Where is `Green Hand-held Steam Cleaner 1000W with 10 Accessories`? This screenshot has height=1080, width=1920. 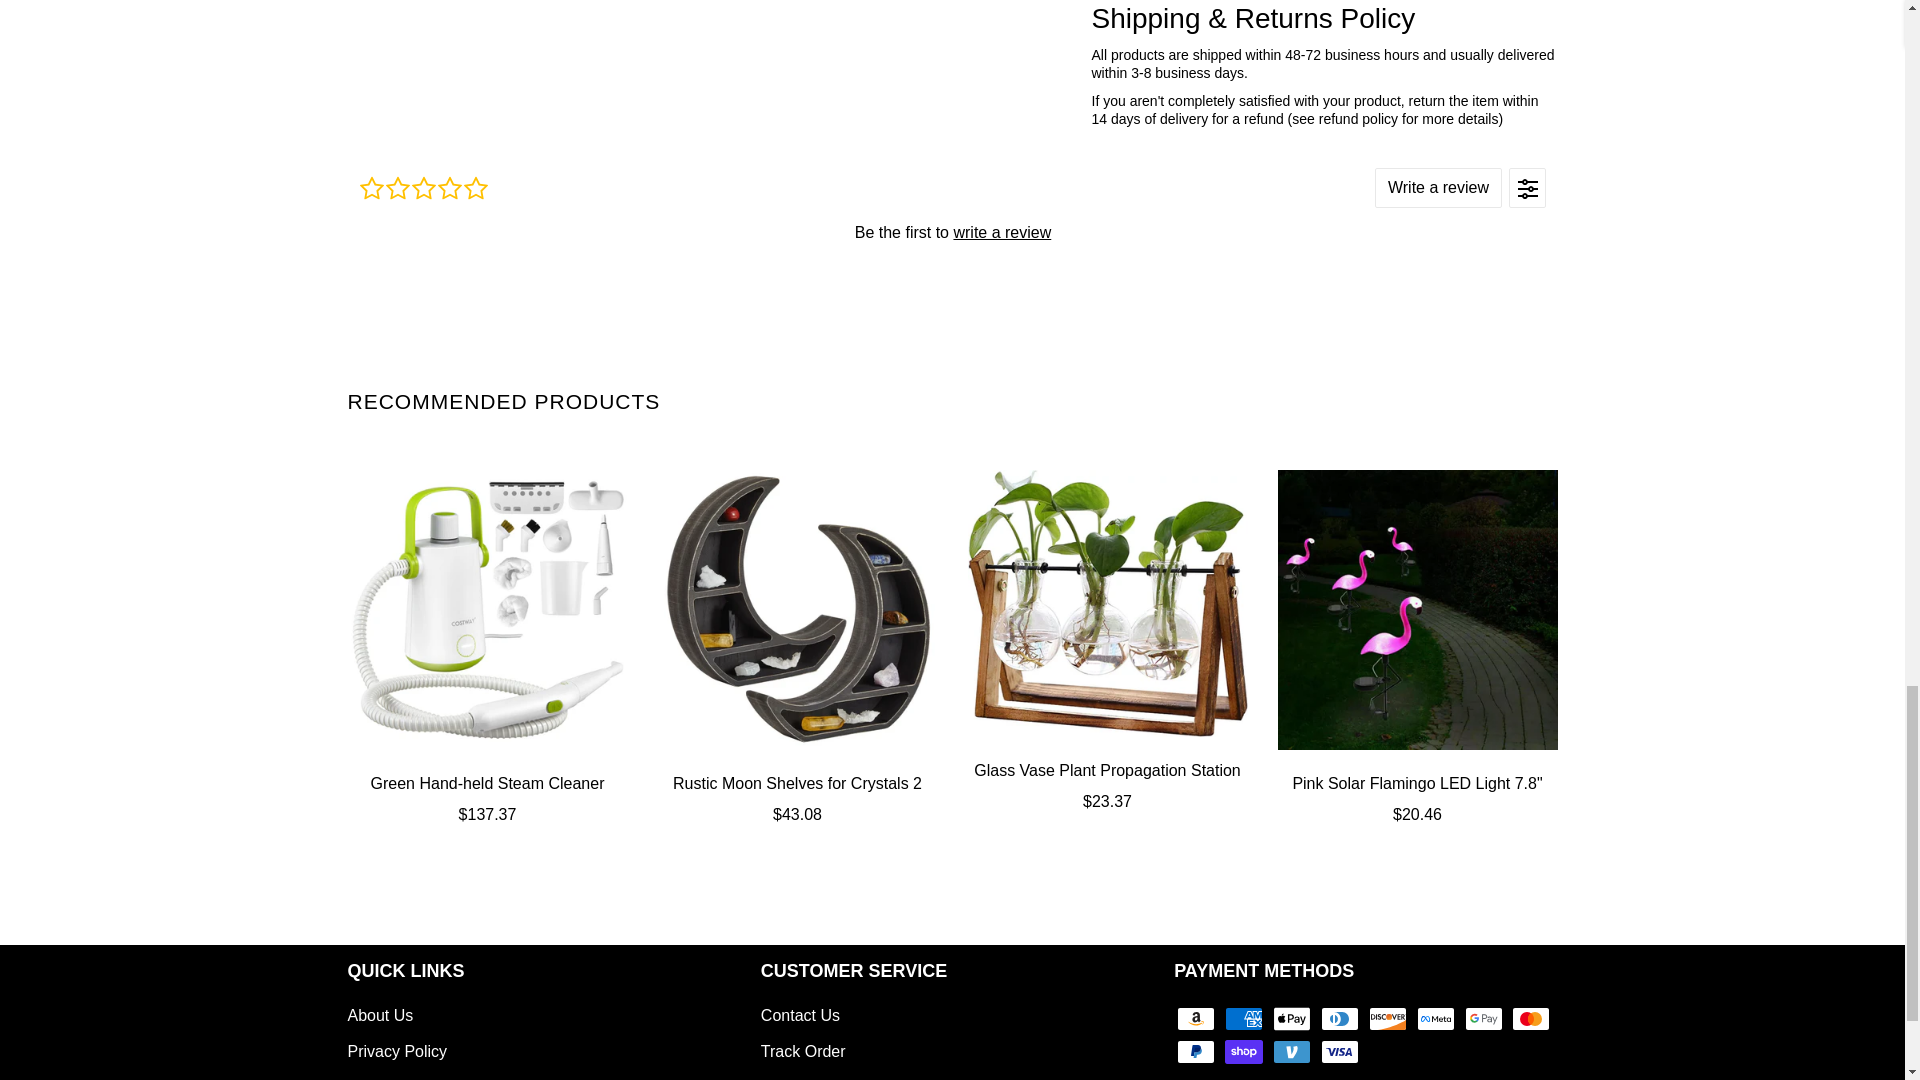
Green Hand-held Steam Cleaner 1000W with 10 Accessories is located at coordinates (487, 609).